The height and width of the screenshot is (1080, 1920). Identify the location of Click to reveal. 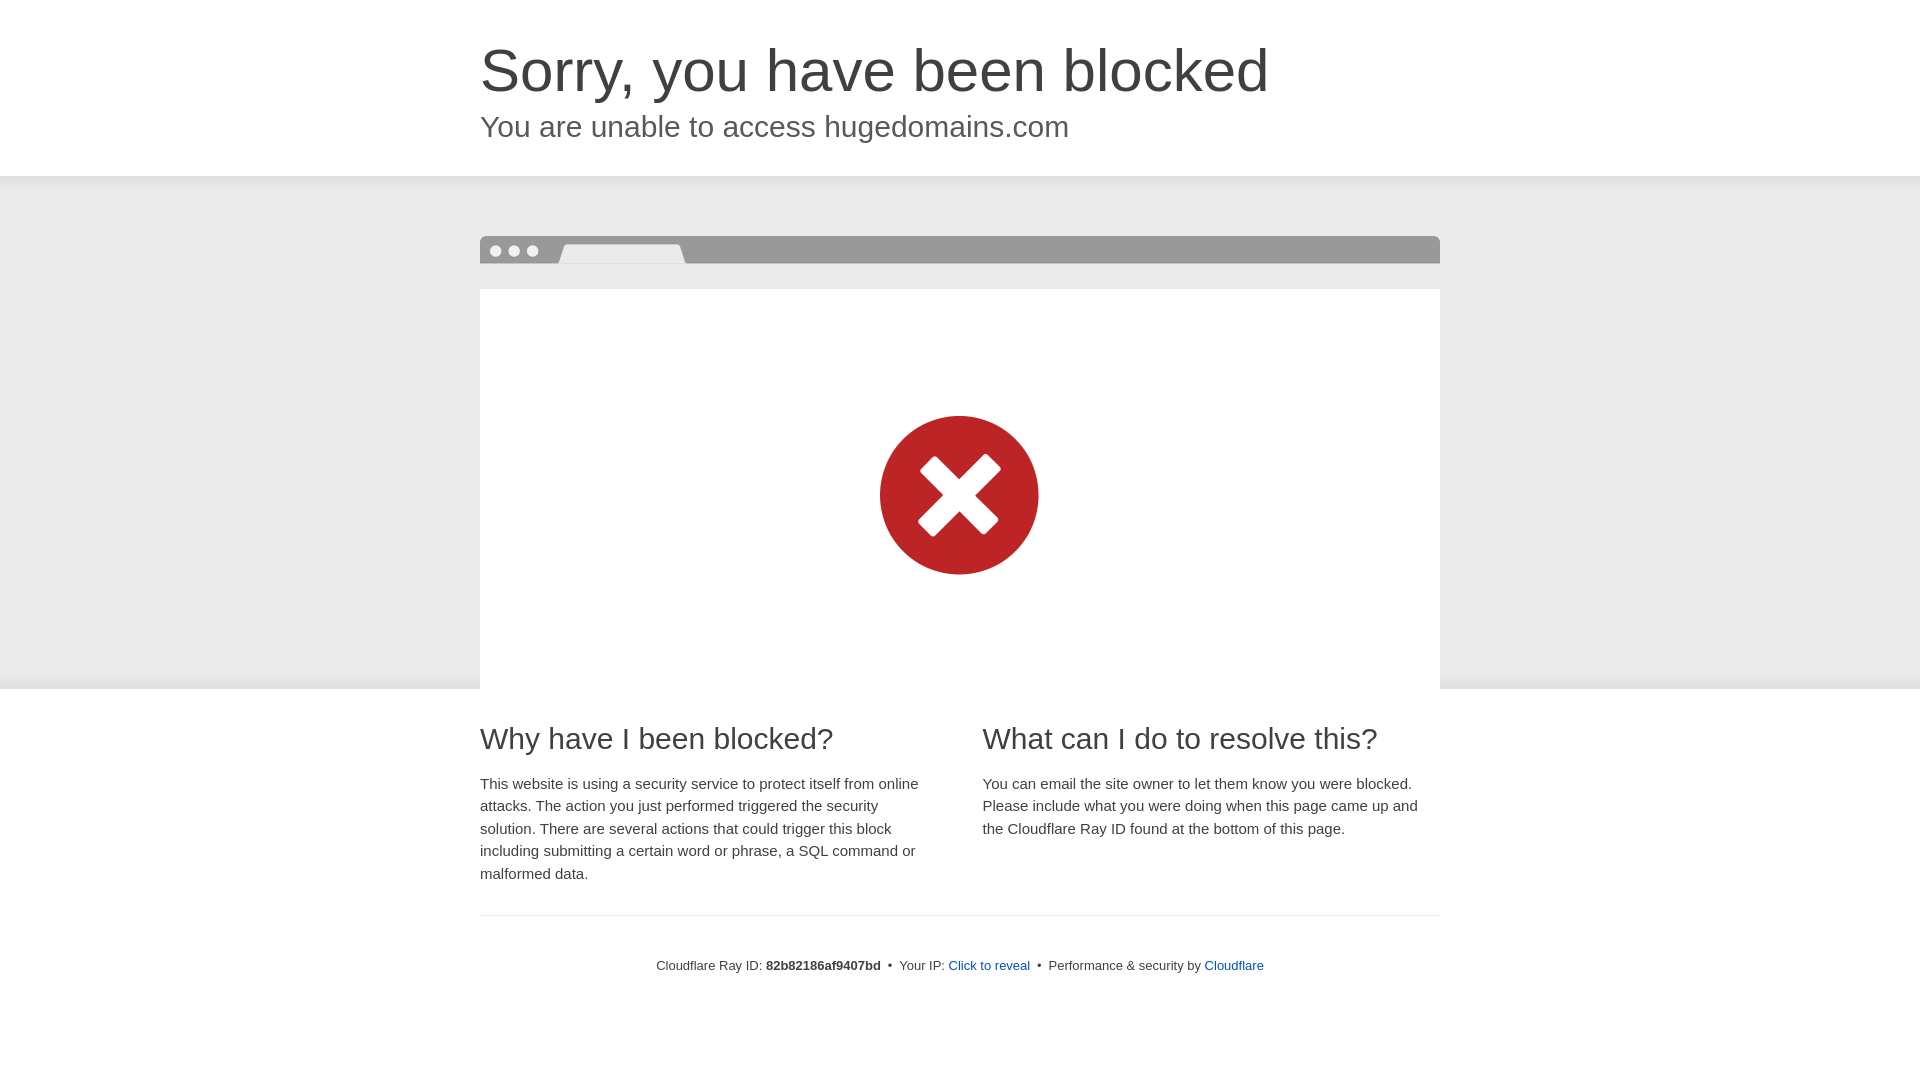
(990, 966).